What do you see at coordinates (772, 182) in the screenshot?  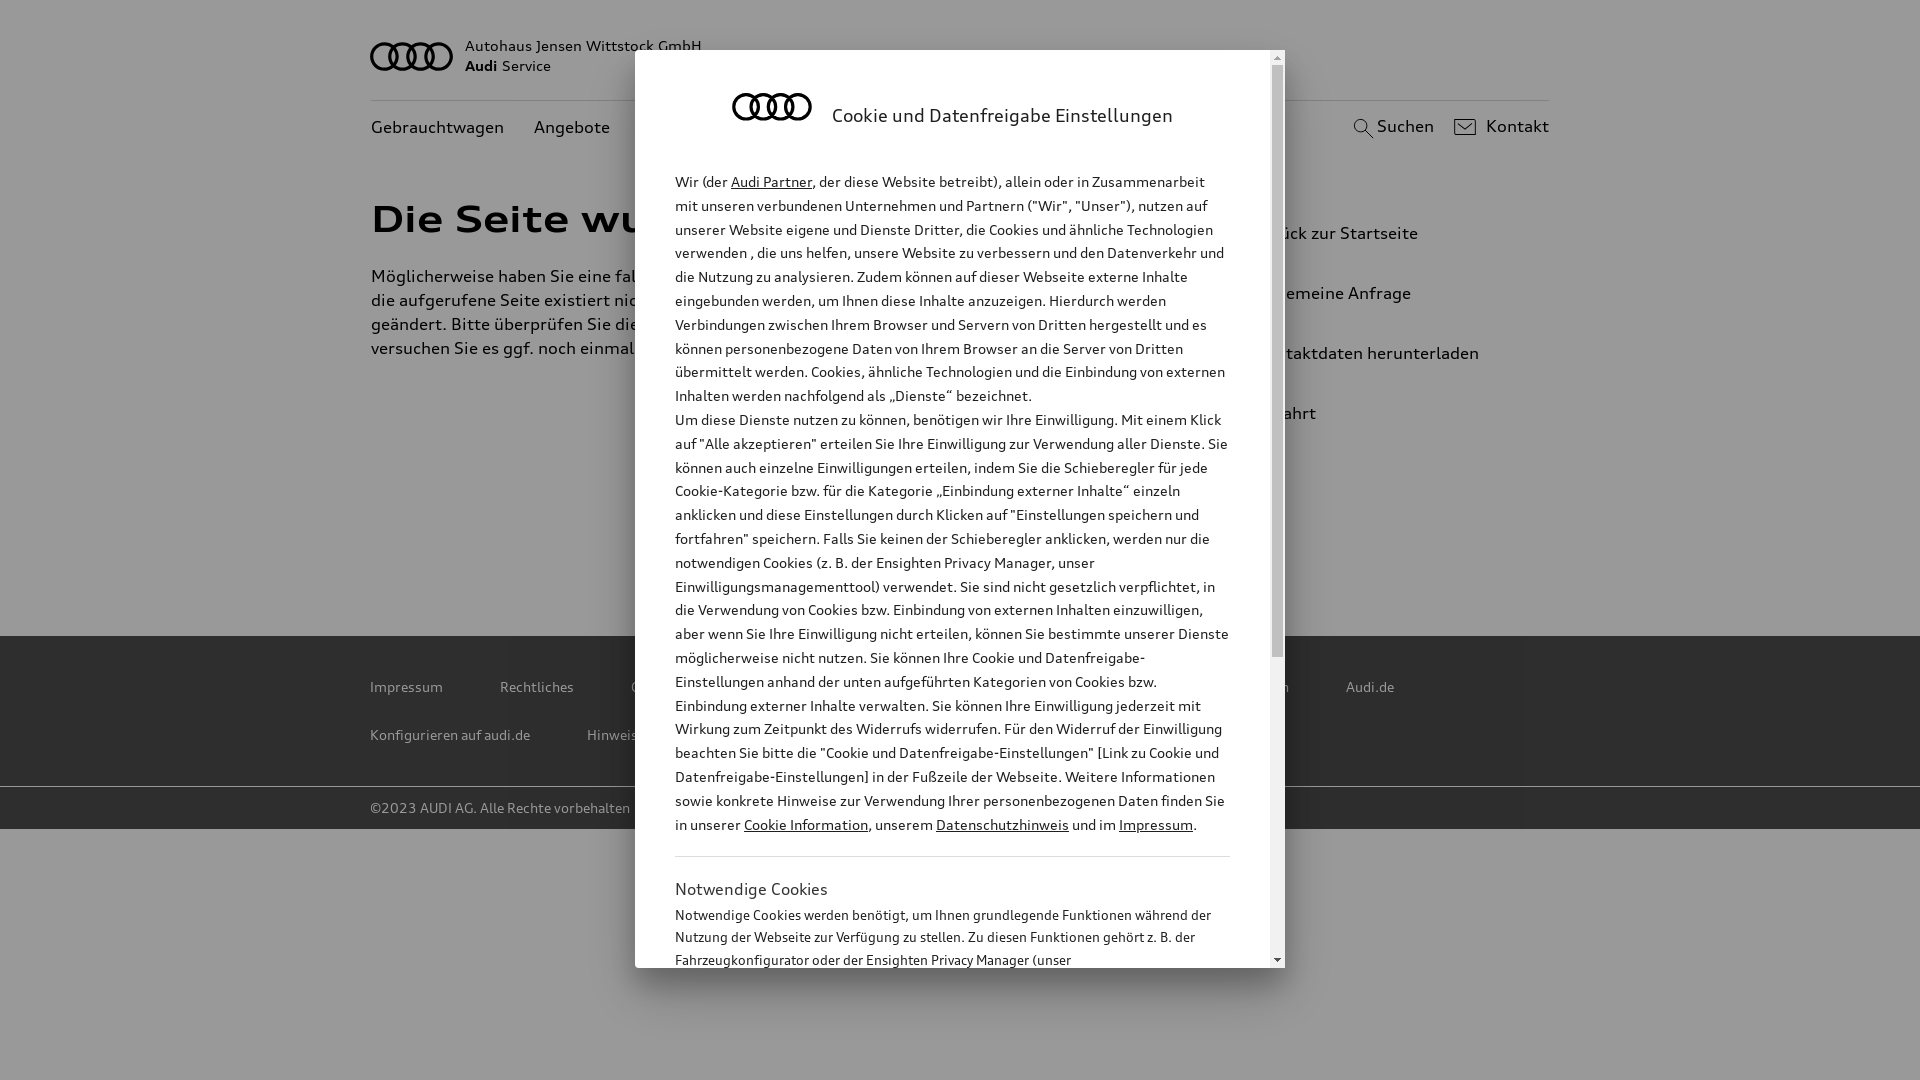 I see `Audi Partner` at bounding box center [772, 182].